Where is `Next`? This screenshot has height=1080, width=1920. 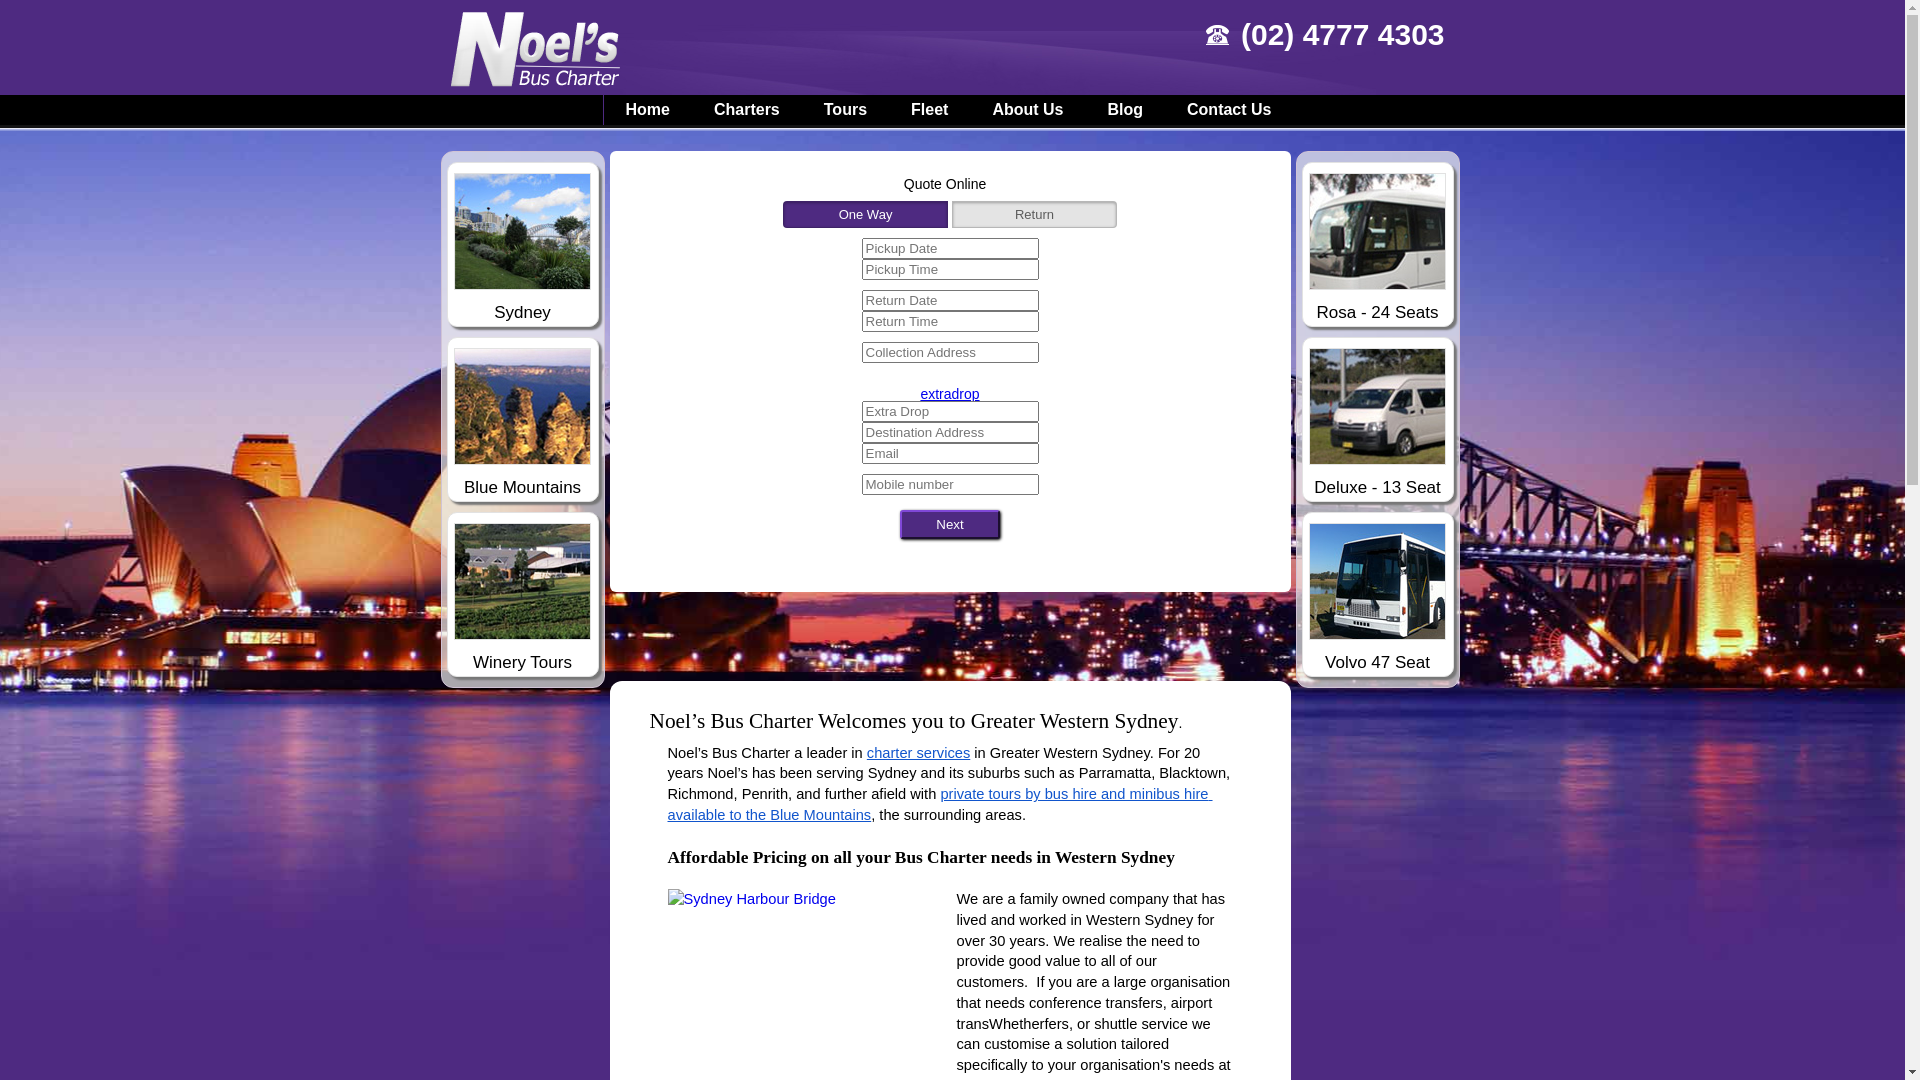 Next is located at coordinates (950, 524).